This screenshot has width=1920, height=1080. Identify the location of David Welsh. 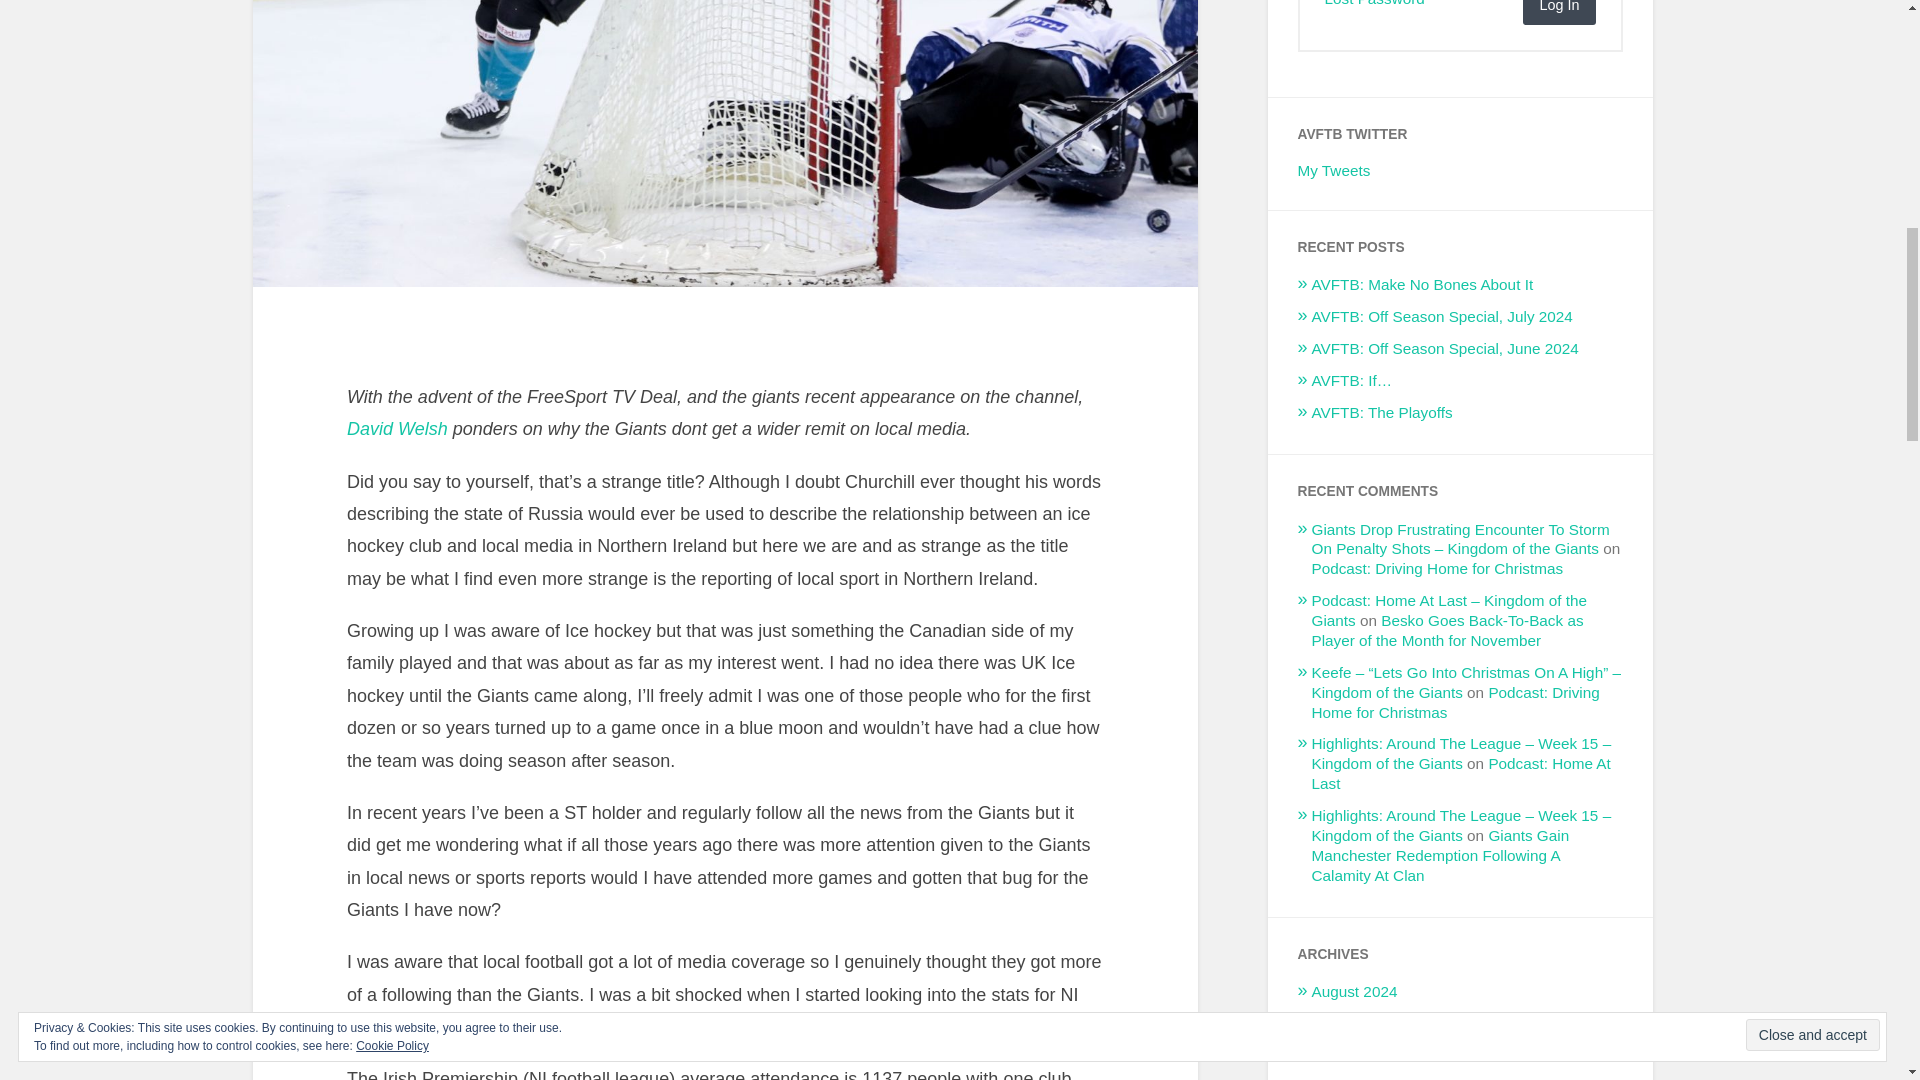
(397, 428).